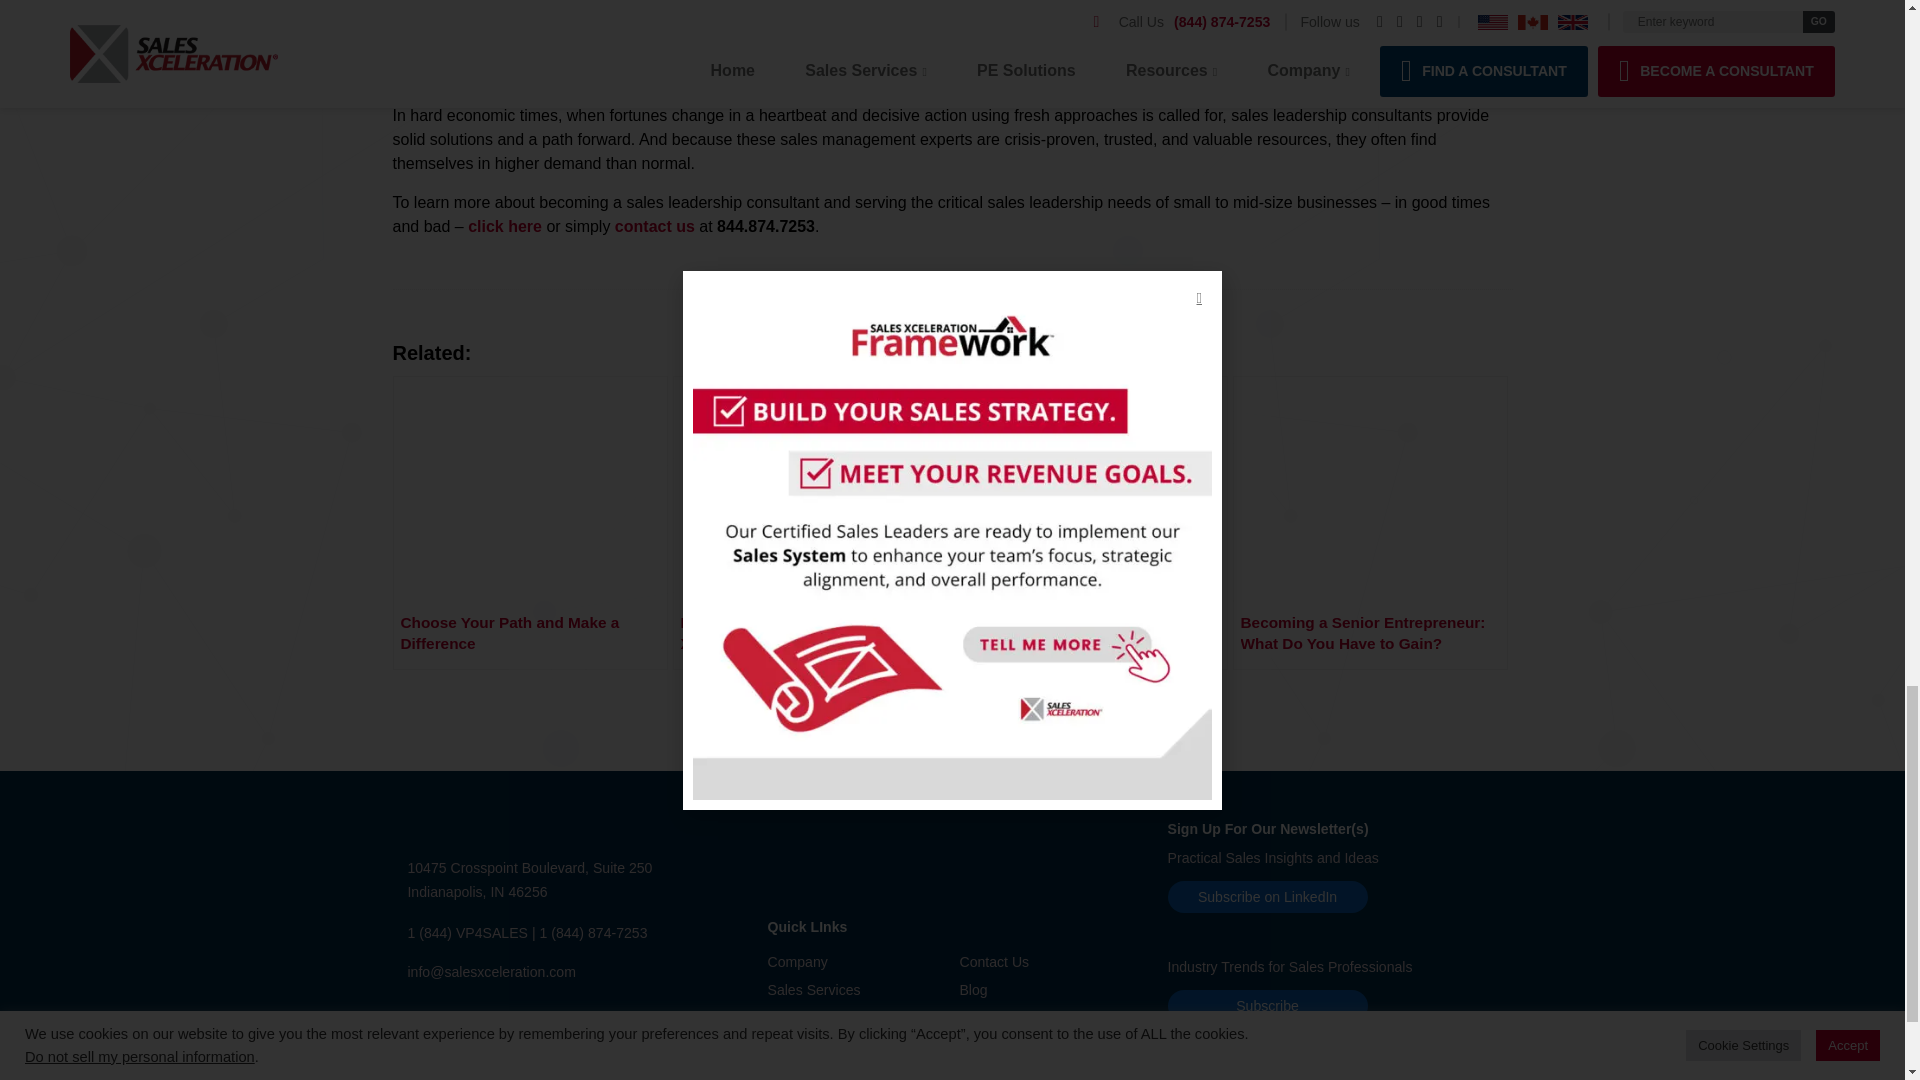 This screenshot has width=1920, height=1080. Describe the element at coordinates (528, 522) in the screenshot. I see `Choose Your Path and Make a Difference` at that location.